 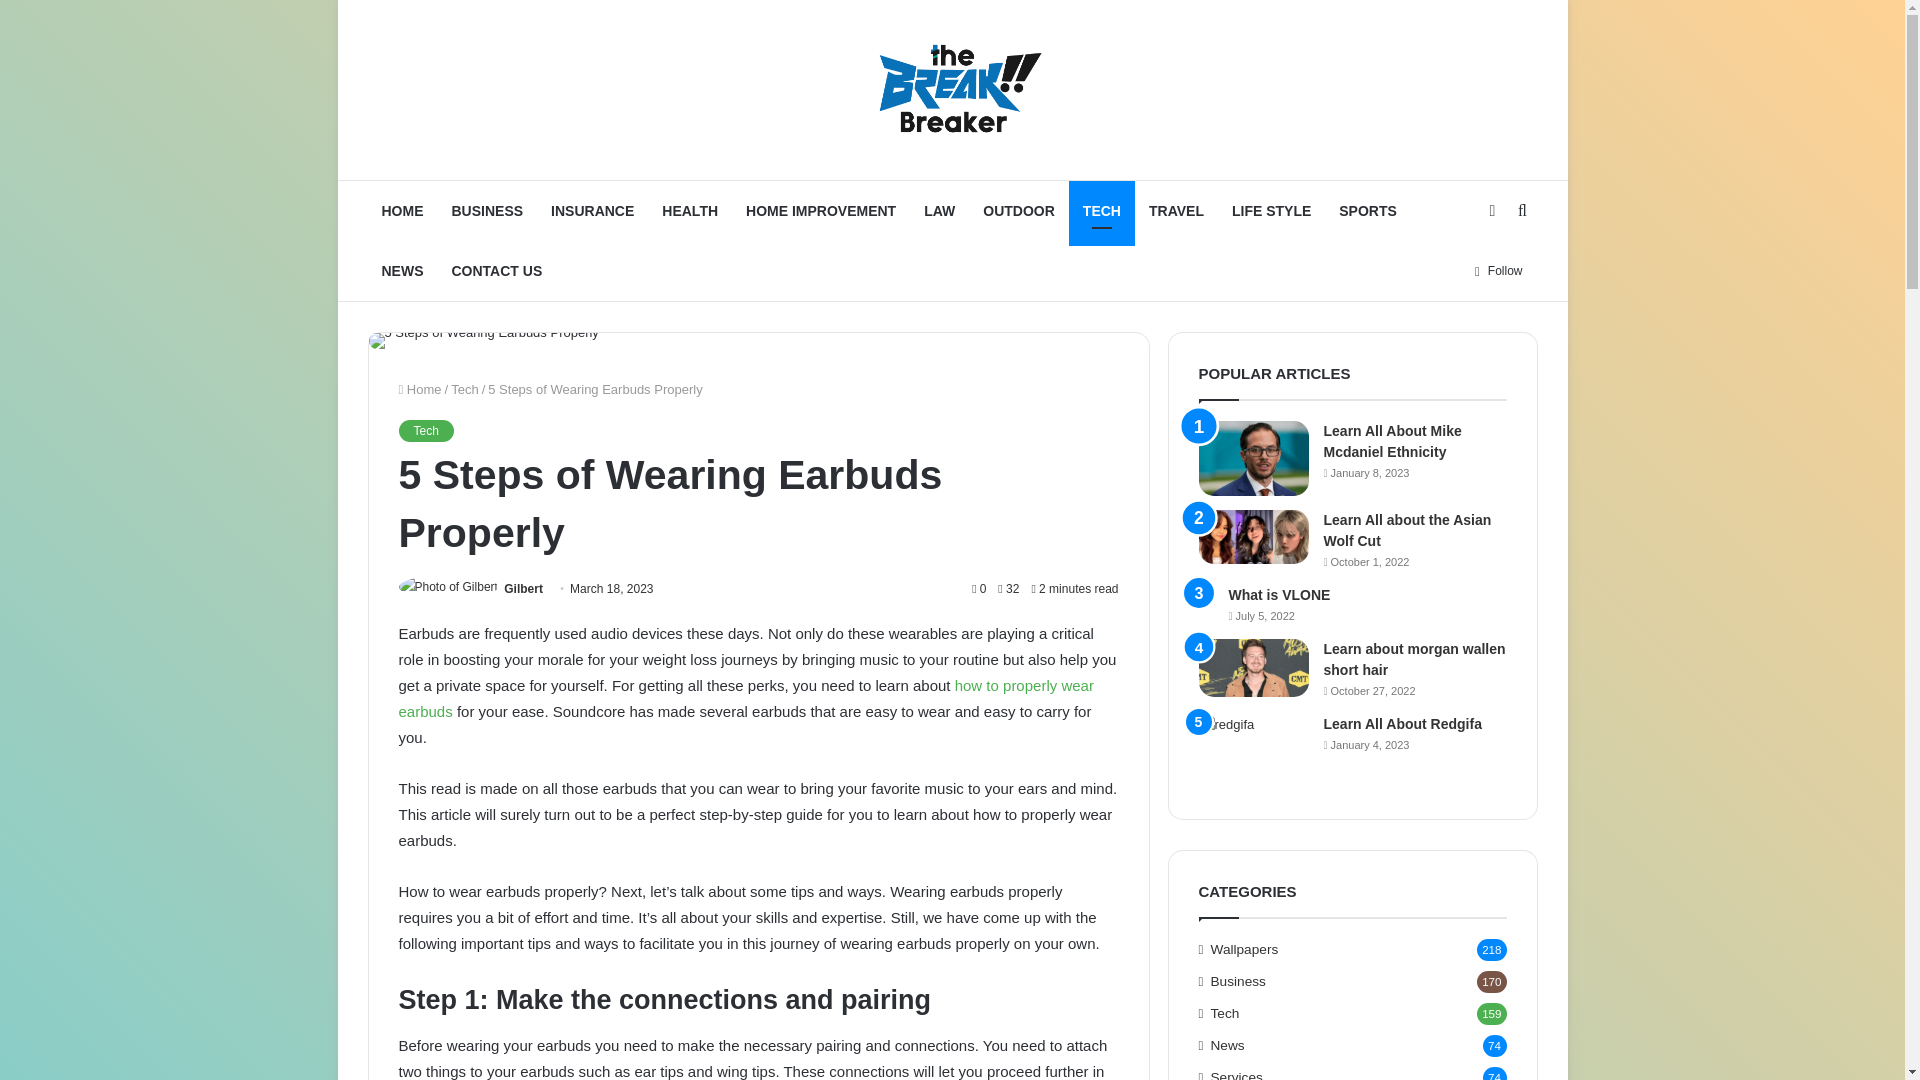 What do you see at coordinates (496, 270) in the screenshot?
I see `CONTACT US` at bounding box center [496, 270].